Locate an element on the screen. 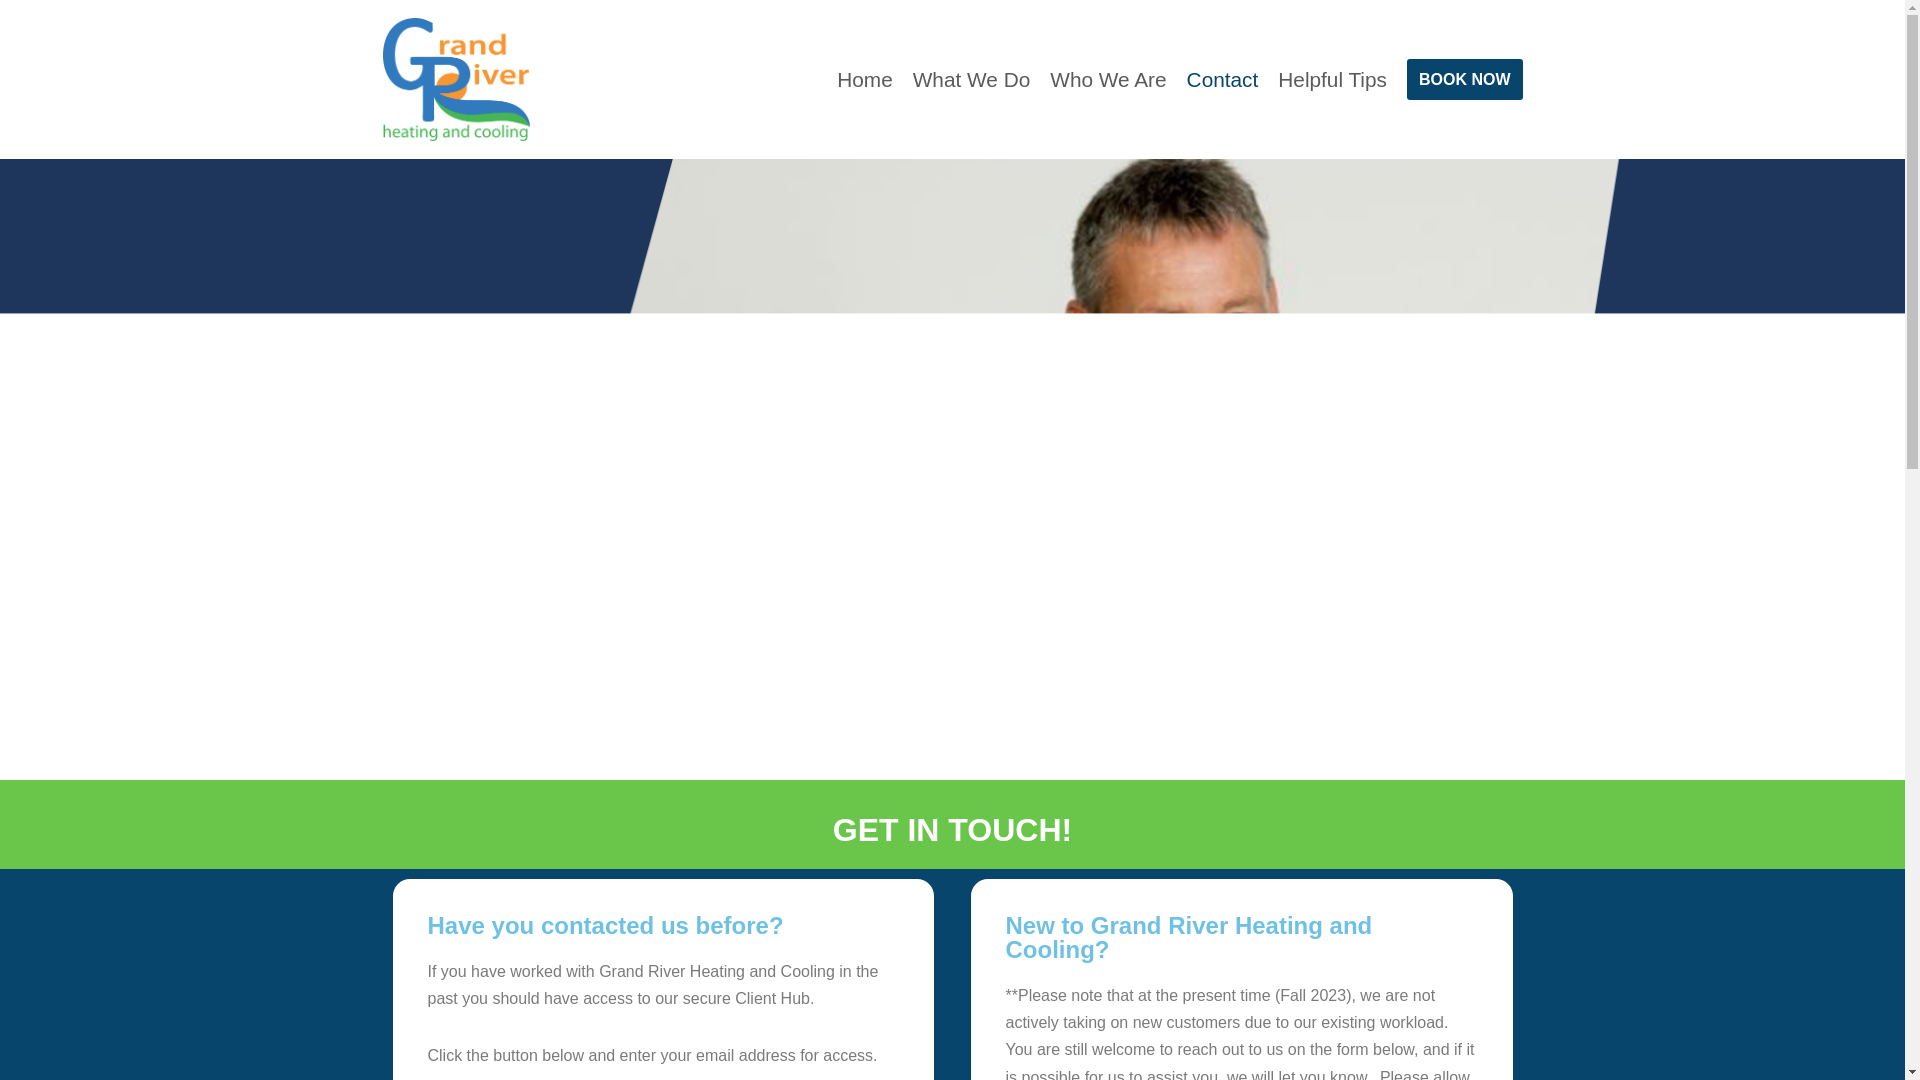 The height and width of the screenshot is (1080, 1920). Contact is located at coordinates (1222, 79).